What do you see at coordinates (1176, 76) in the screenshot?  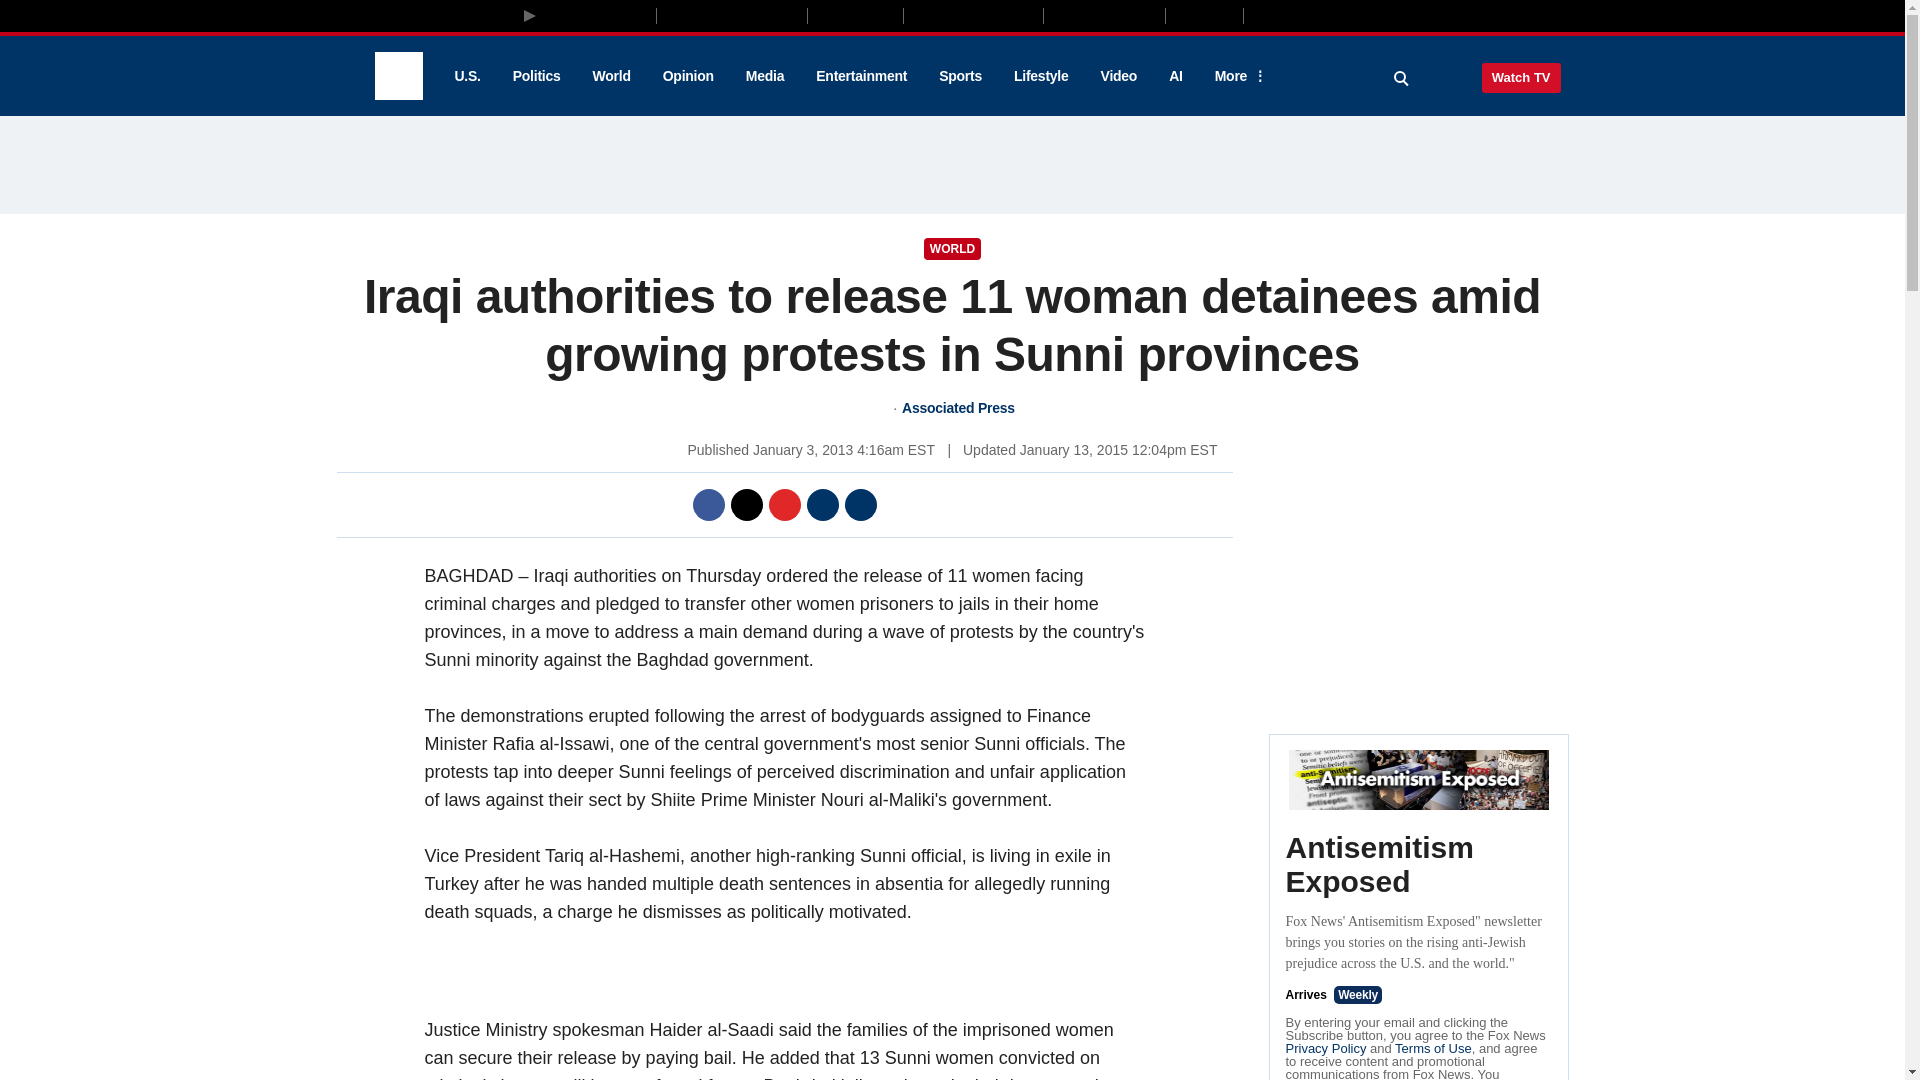 I see `AI` at bounding box center [1176, 76].